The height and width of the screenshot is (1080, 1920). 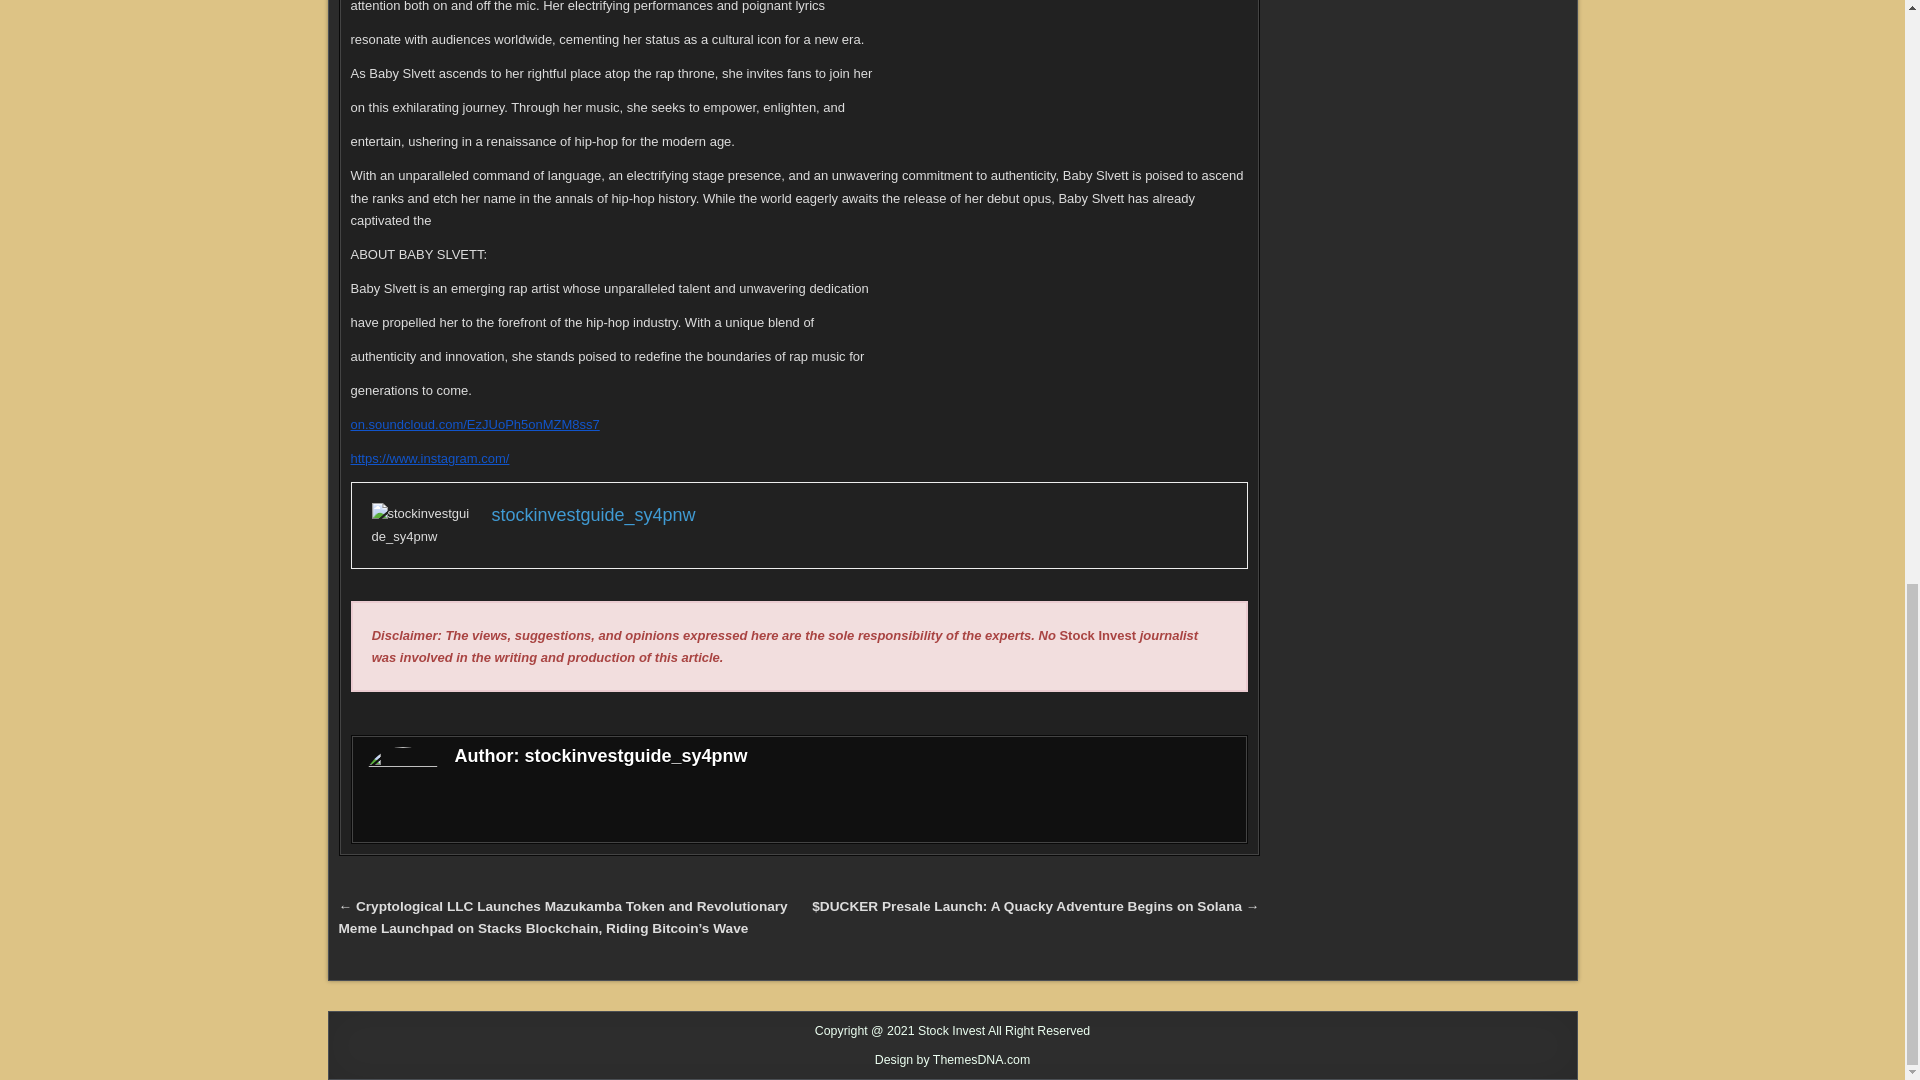 I want to click on Design by ThemesDNA.com, so click(x=953, y=1060).